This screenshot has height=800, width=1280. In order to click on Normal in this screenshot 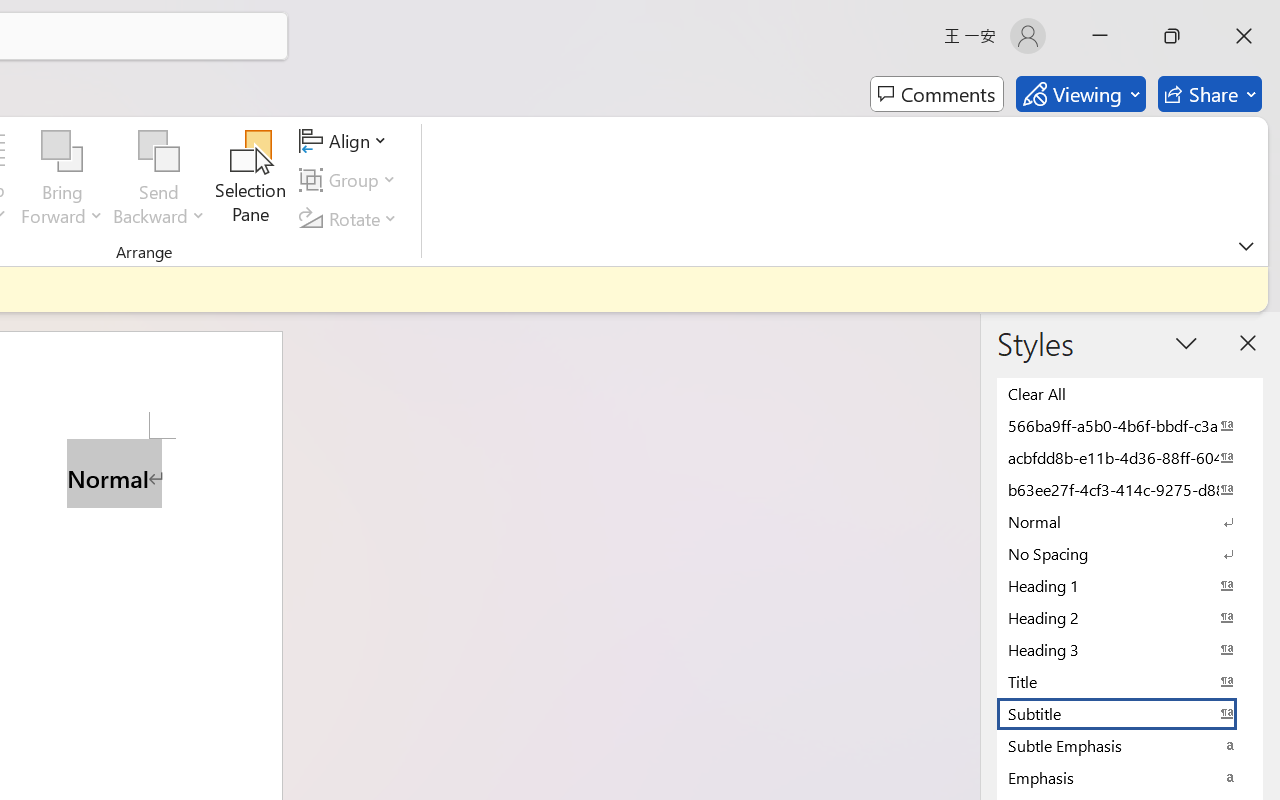, I will do `click(1130, 521)`.